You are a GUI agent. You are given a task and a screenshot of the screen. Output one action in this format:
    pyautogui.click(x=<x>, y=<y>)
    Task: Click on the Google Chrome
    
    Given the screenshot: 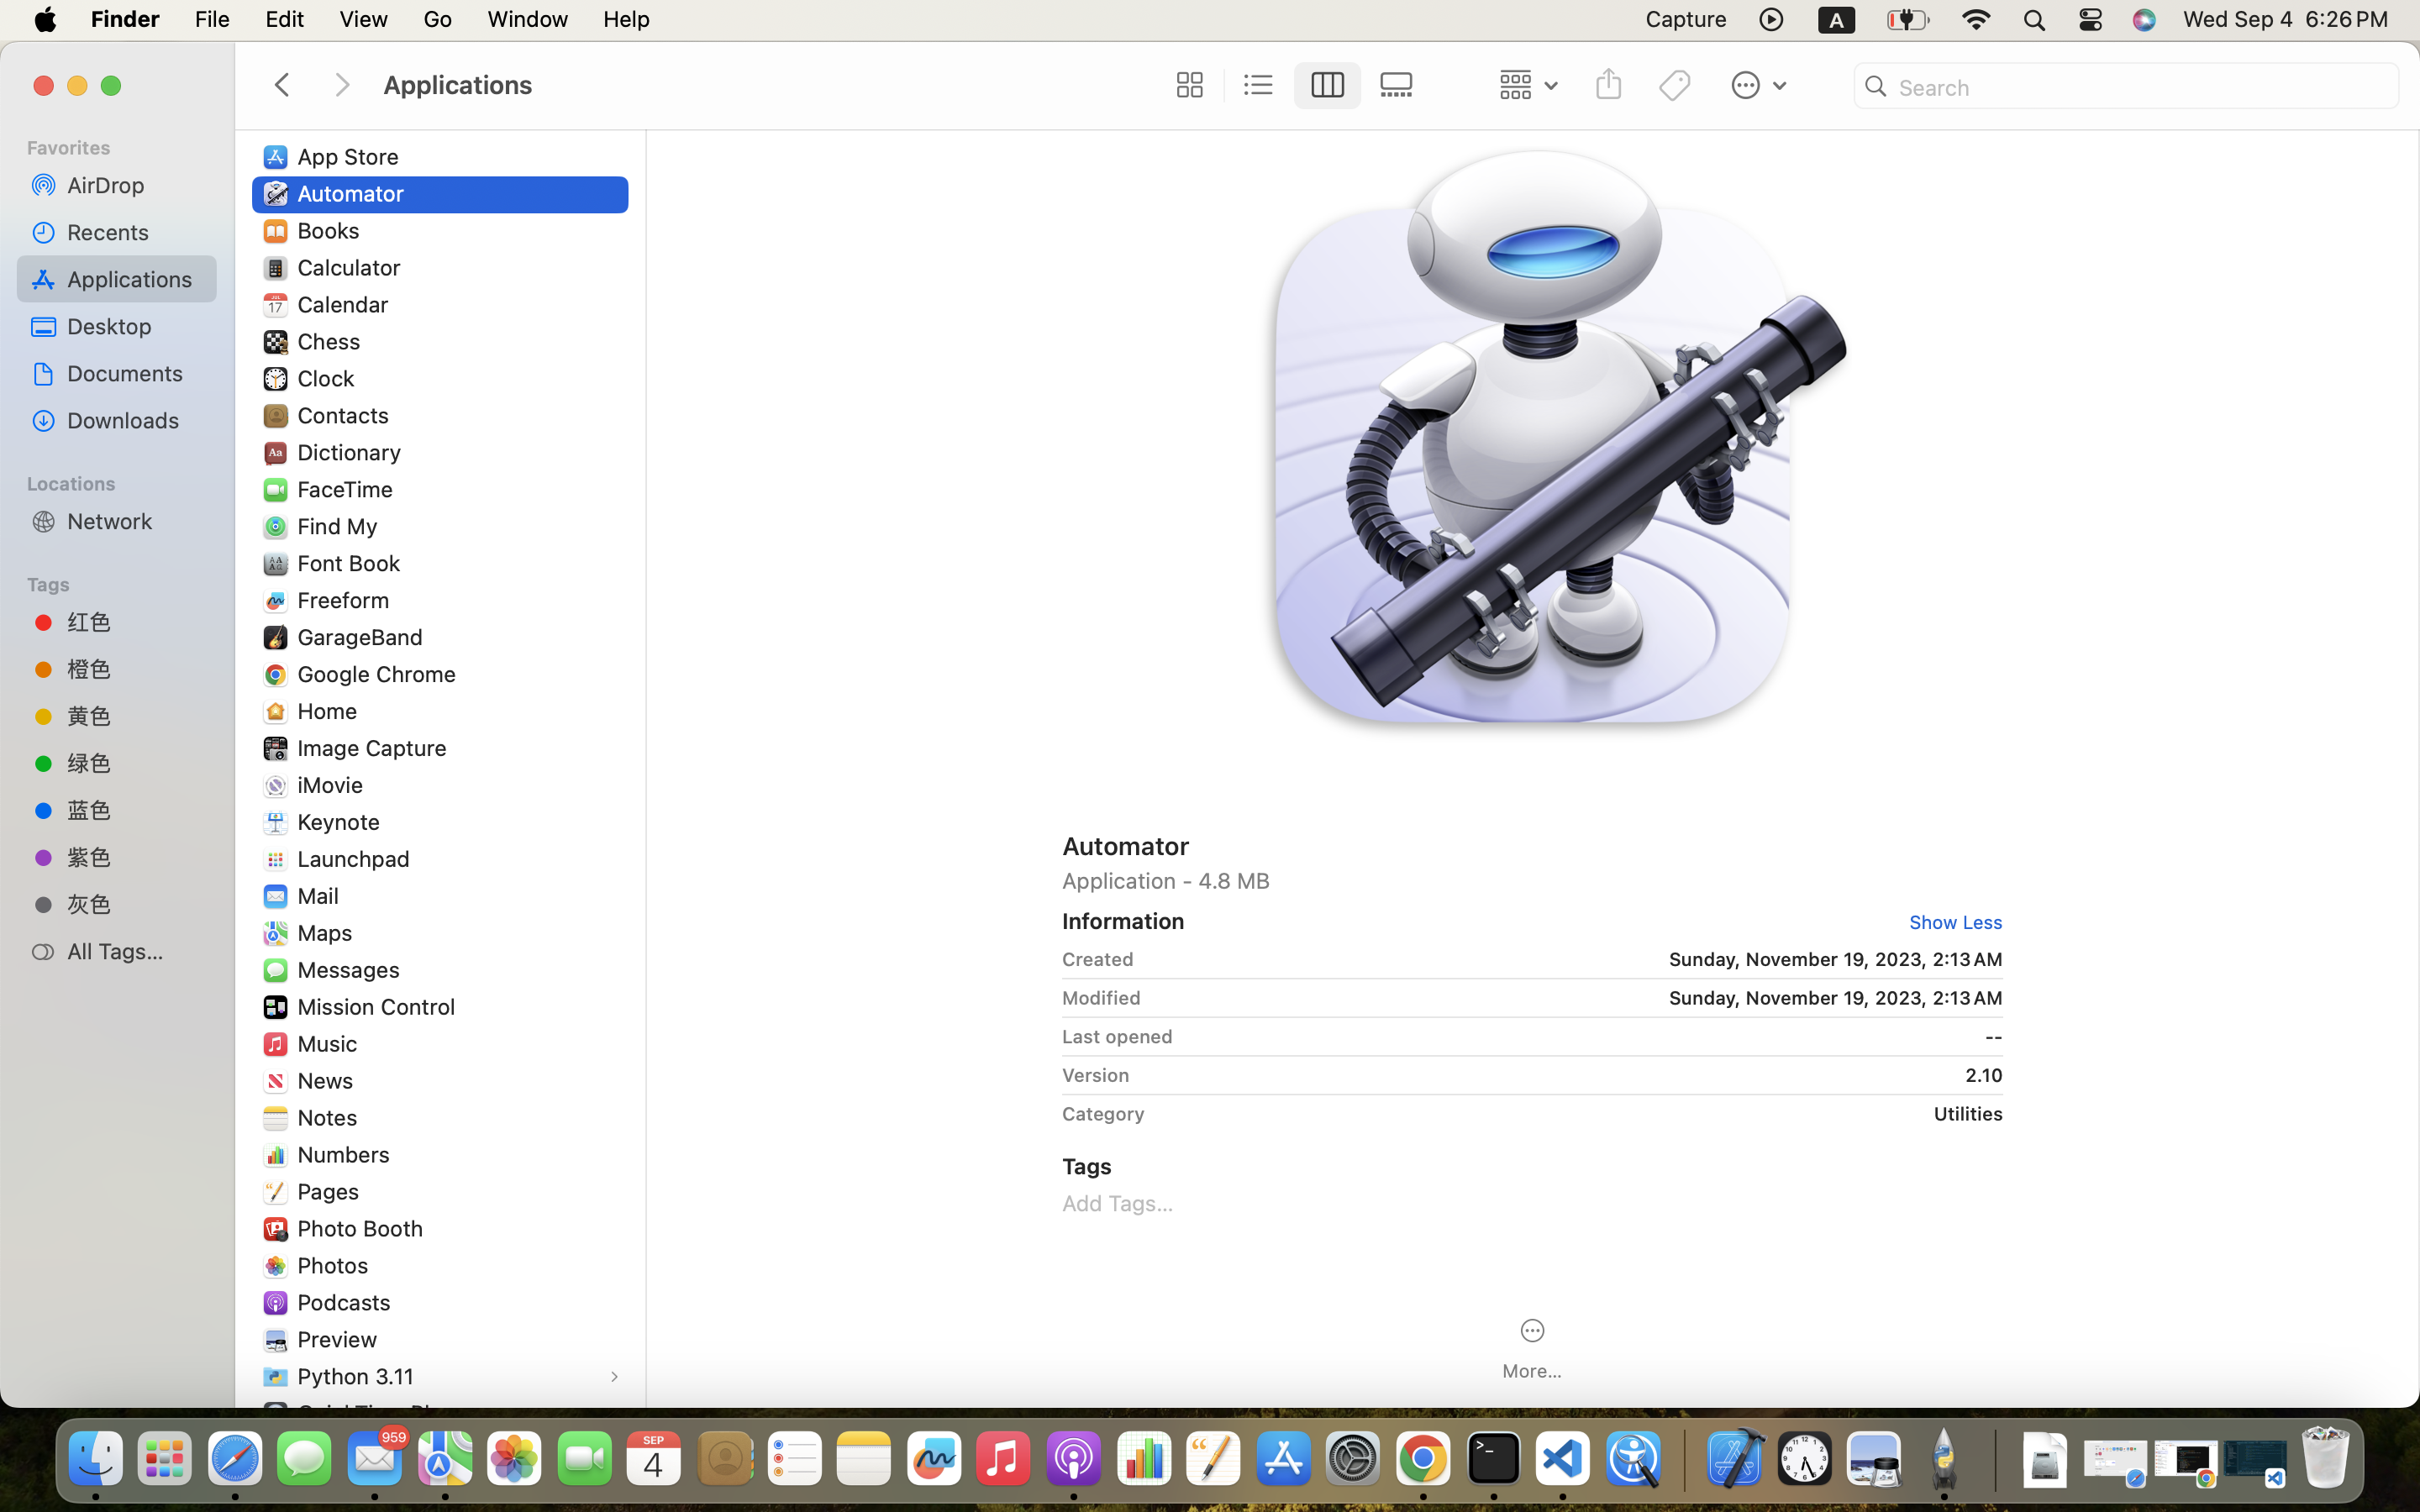 What is the action you would take?
    pyautogui.click(x=381, y=674)
    